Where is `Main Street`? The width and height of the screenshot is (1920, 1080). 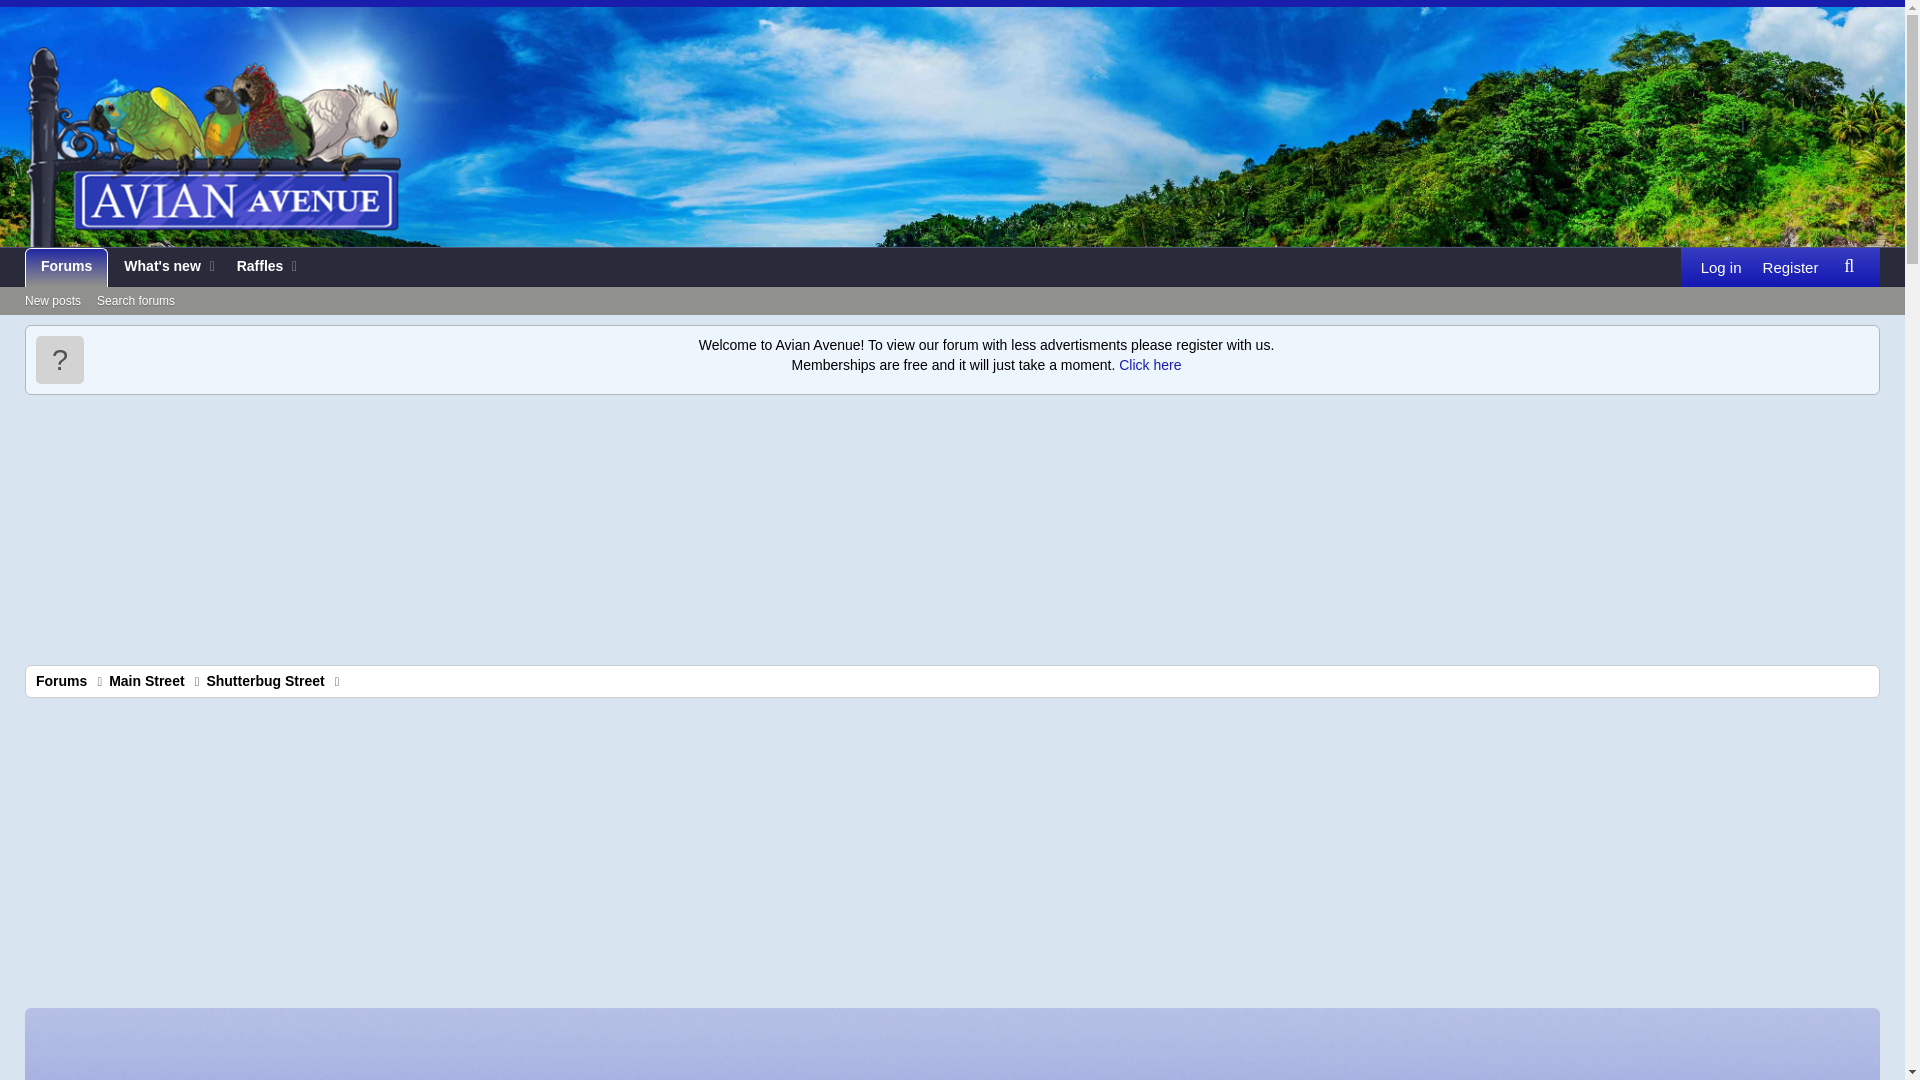 Main Street is located at coordinates (146, 681).